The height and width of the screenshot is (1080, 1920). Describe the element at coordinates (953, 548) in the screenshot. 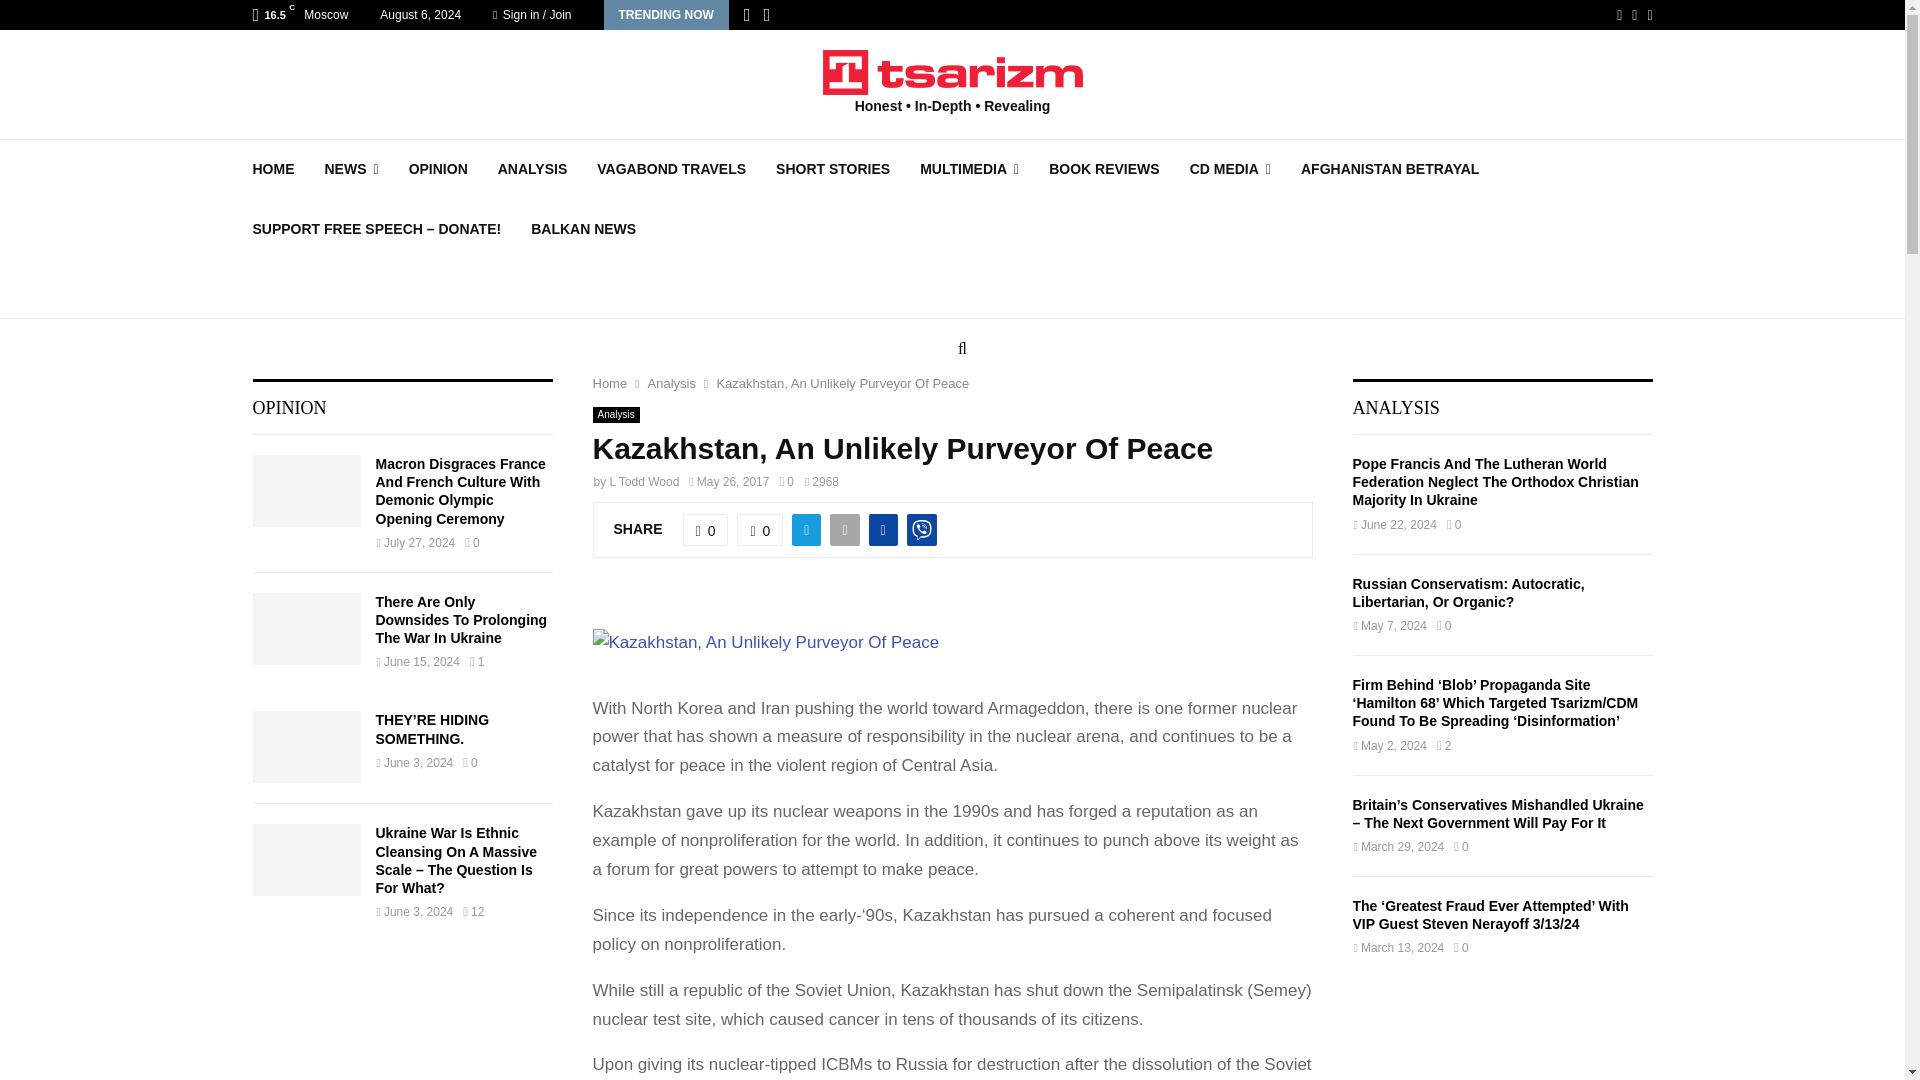

I see `Sign up new account` at that location.